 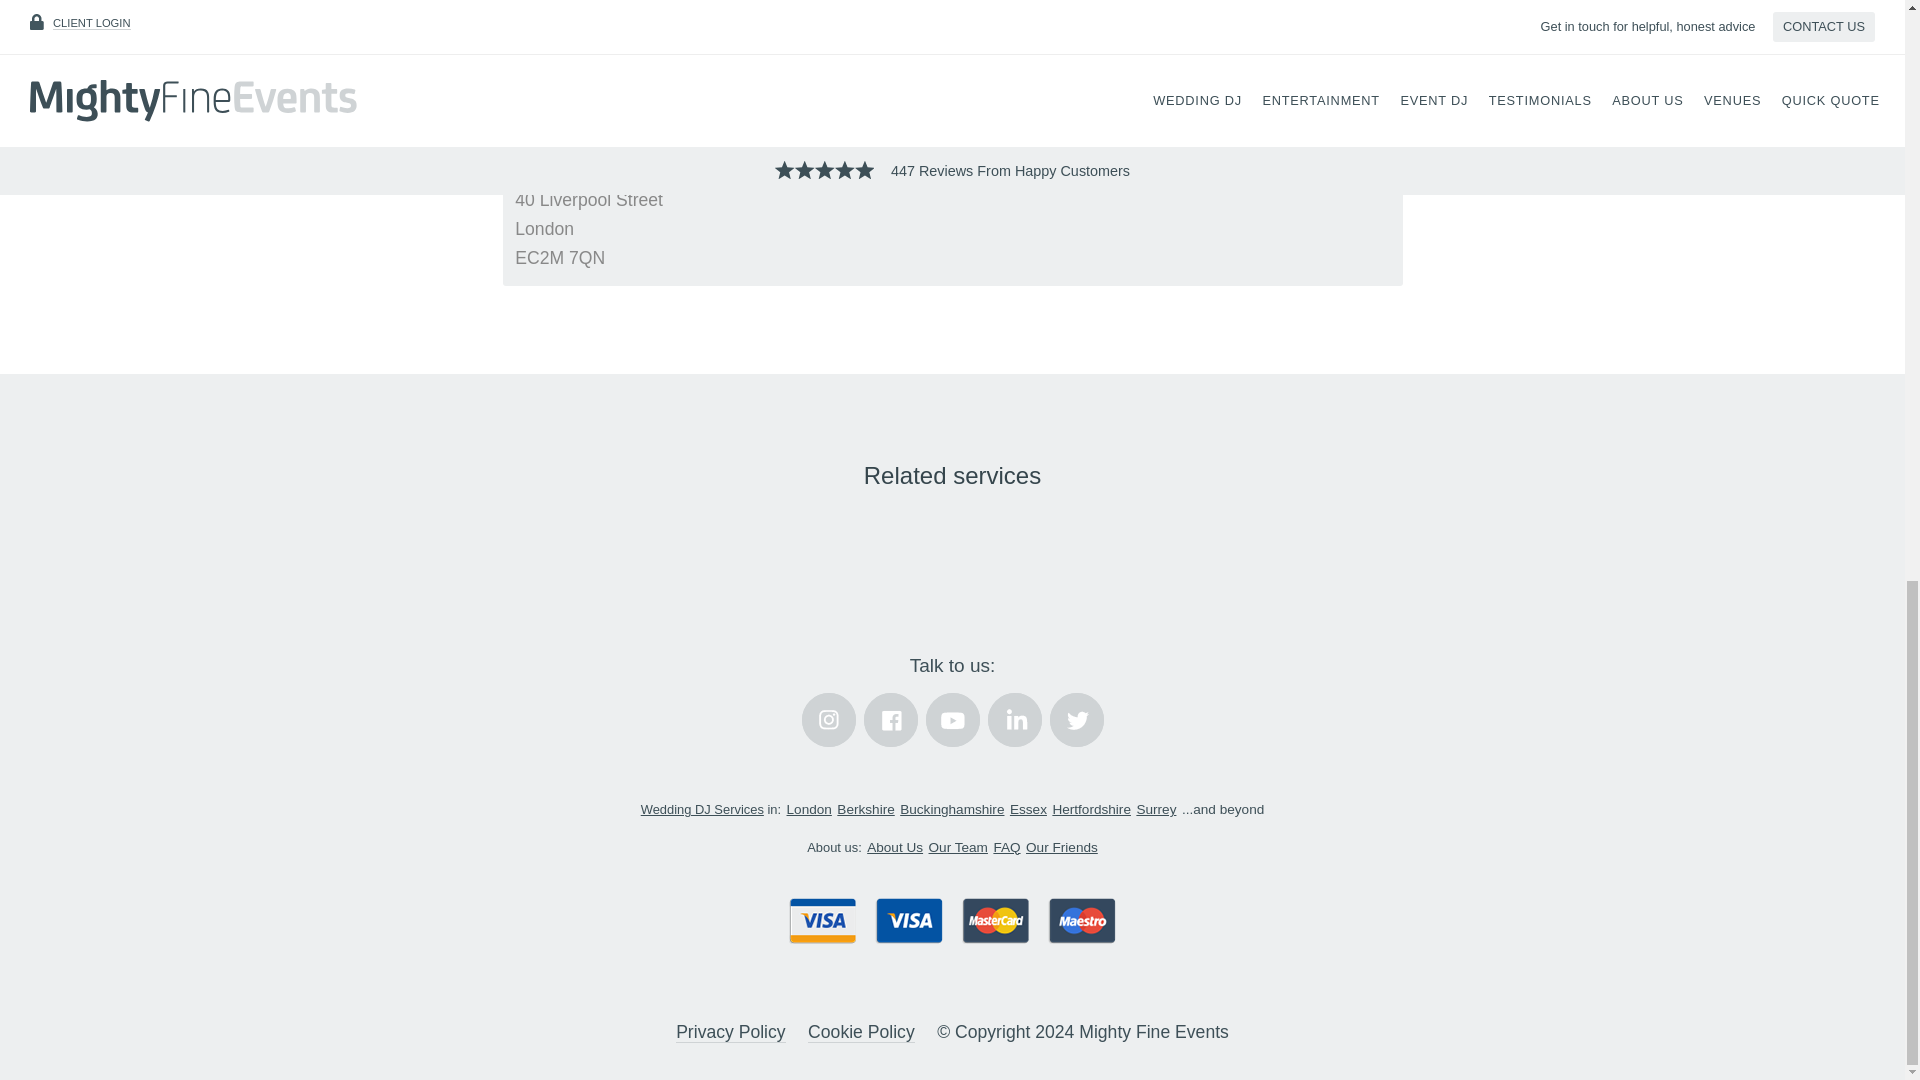 I want to click on MightyFine.events on Linkedin, so click(x=1015, y=720).